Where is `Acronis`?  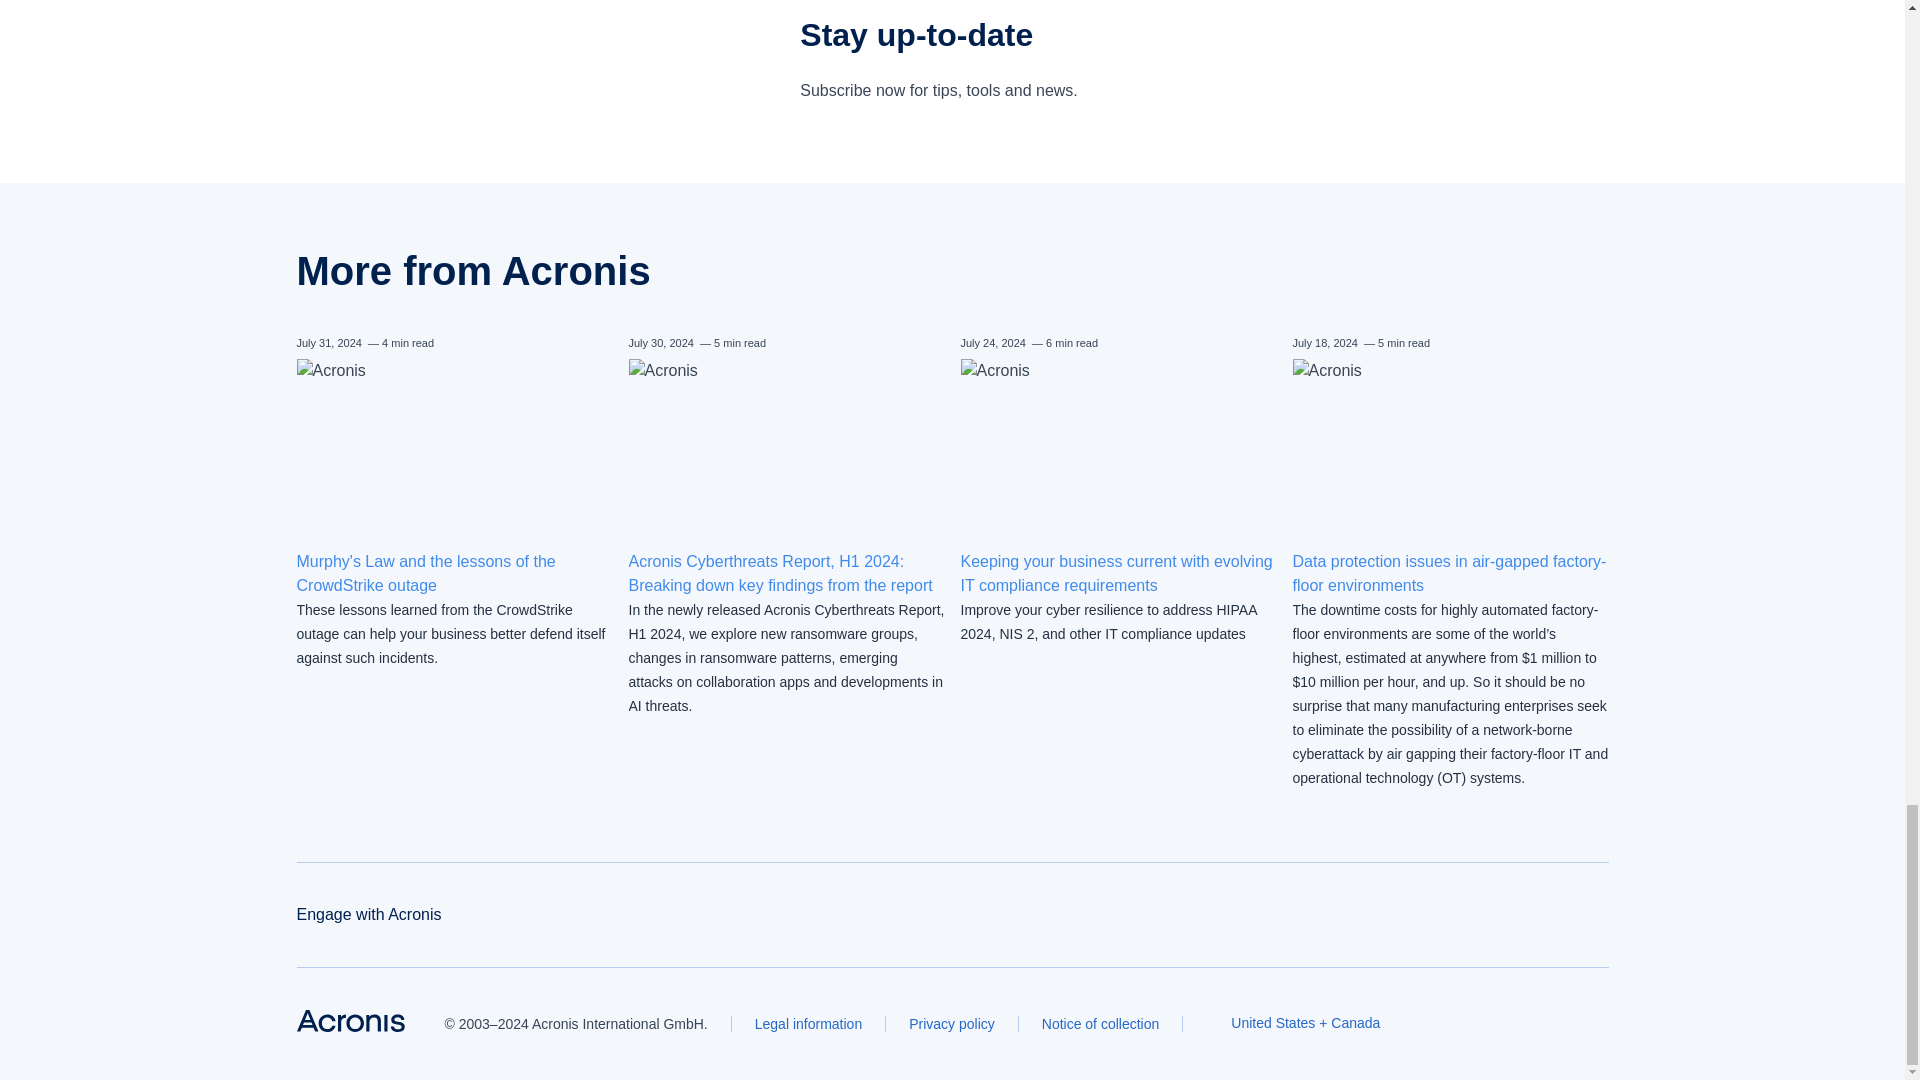
Acronis is located at coordinates (349, 1020).